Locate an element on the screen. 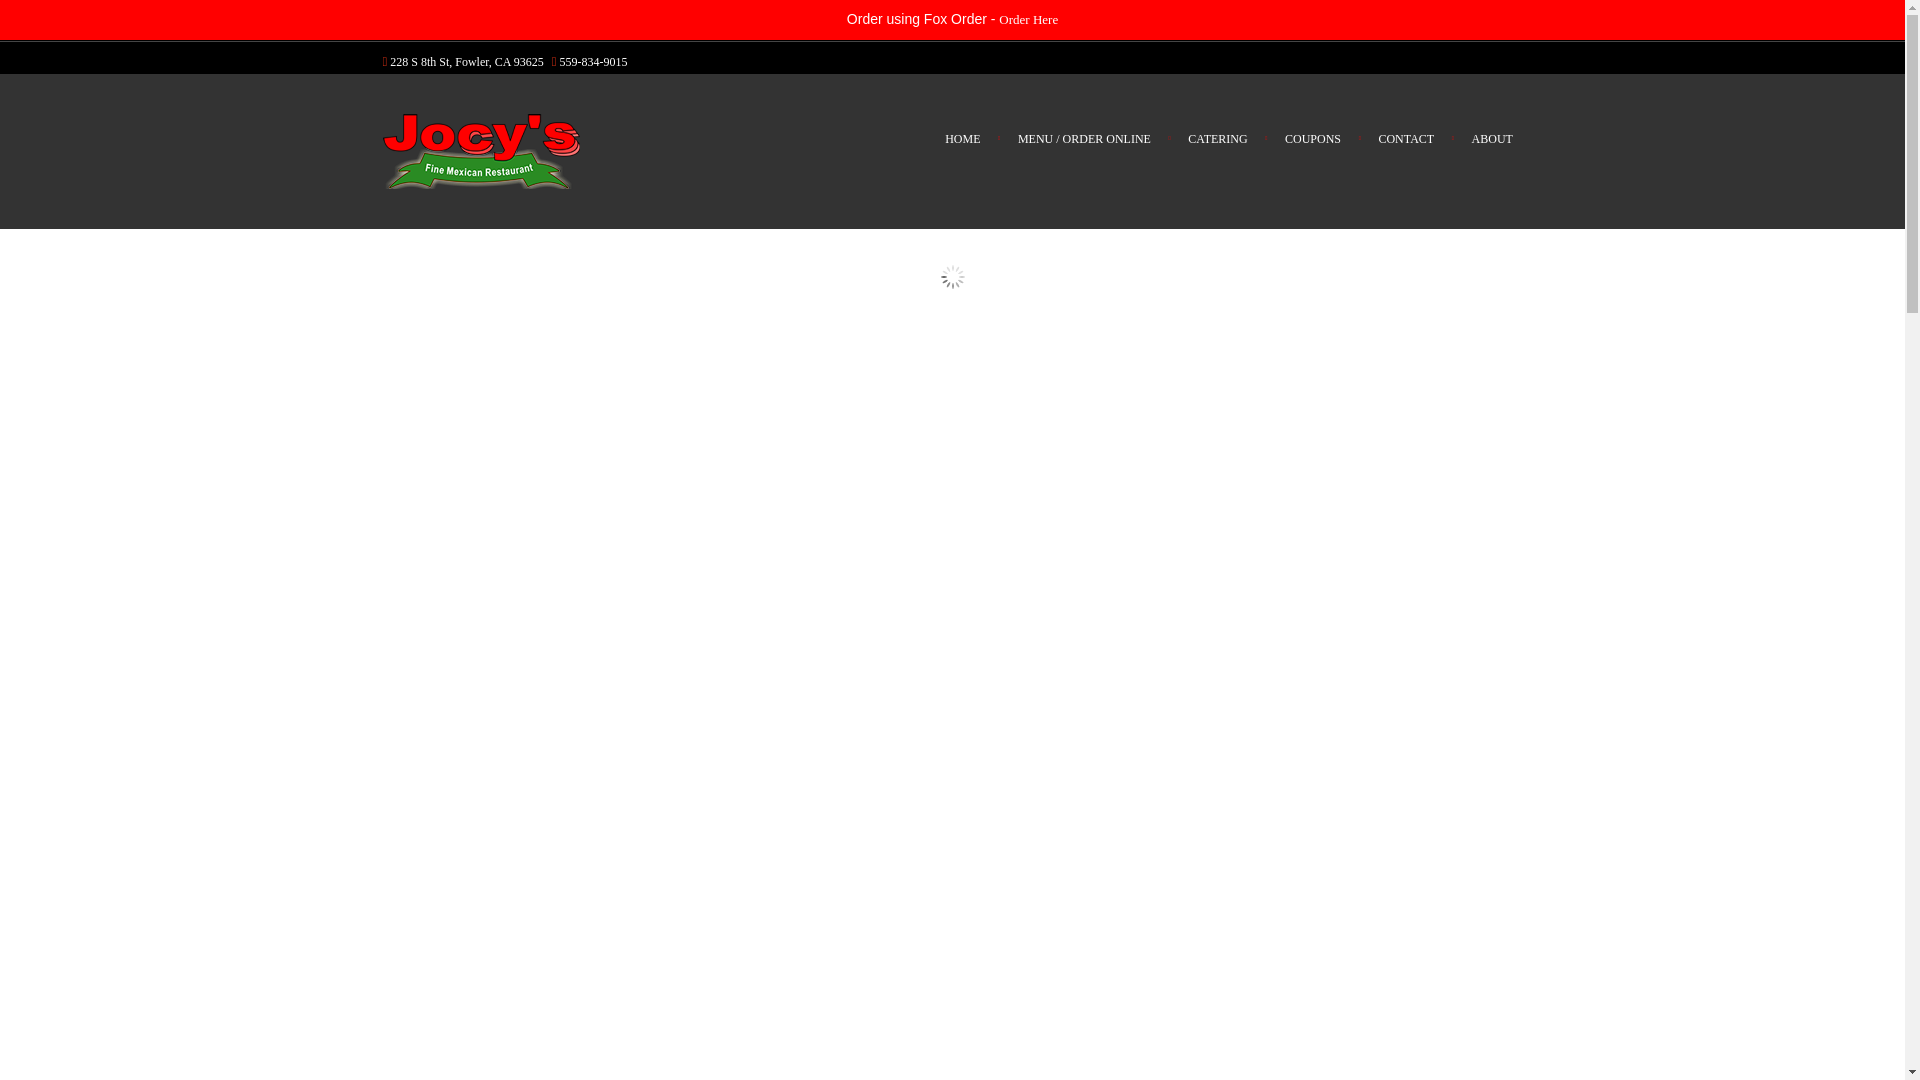 This screenshot has height=1080, width=1920. HOME is located at coordinates (963, 139).